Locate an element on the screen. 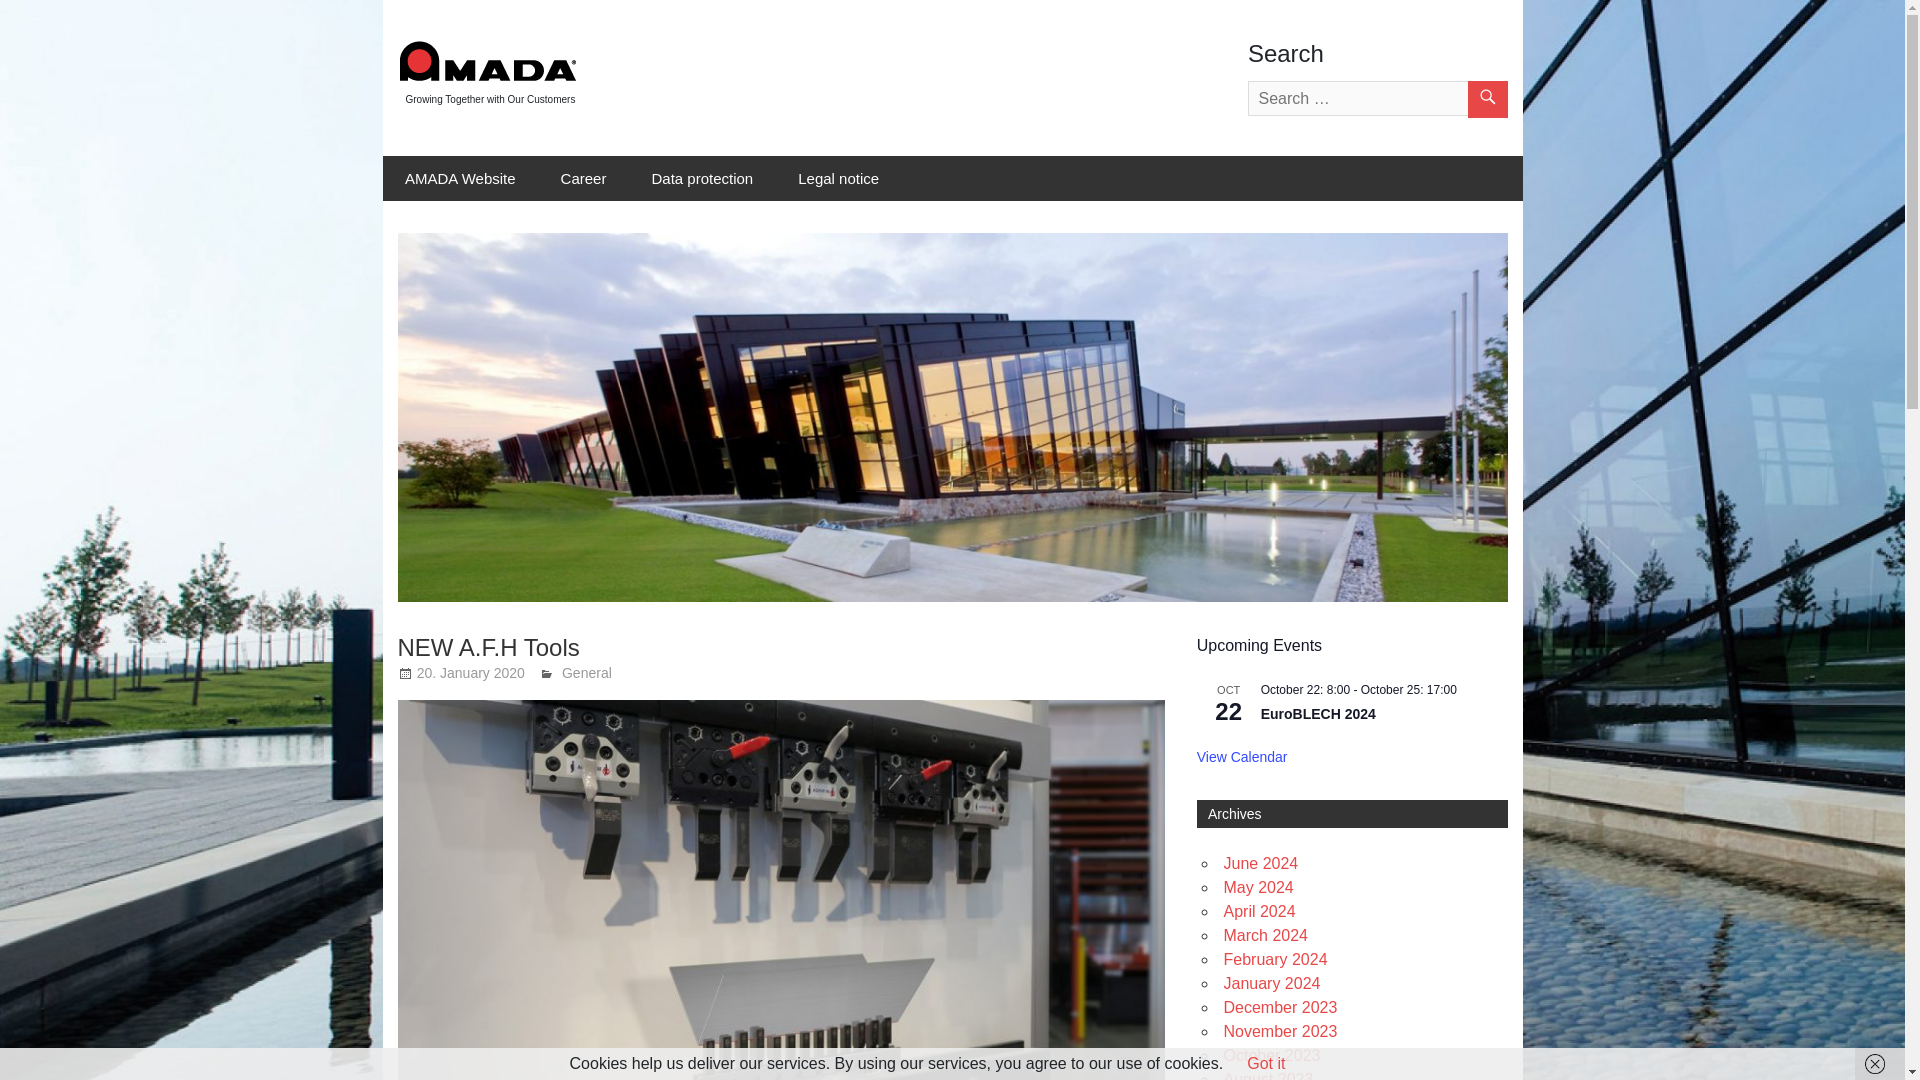 Image resolution: width=1920 pixels, height=1080 pixels. Data protection is located at coordinates (702, 178).